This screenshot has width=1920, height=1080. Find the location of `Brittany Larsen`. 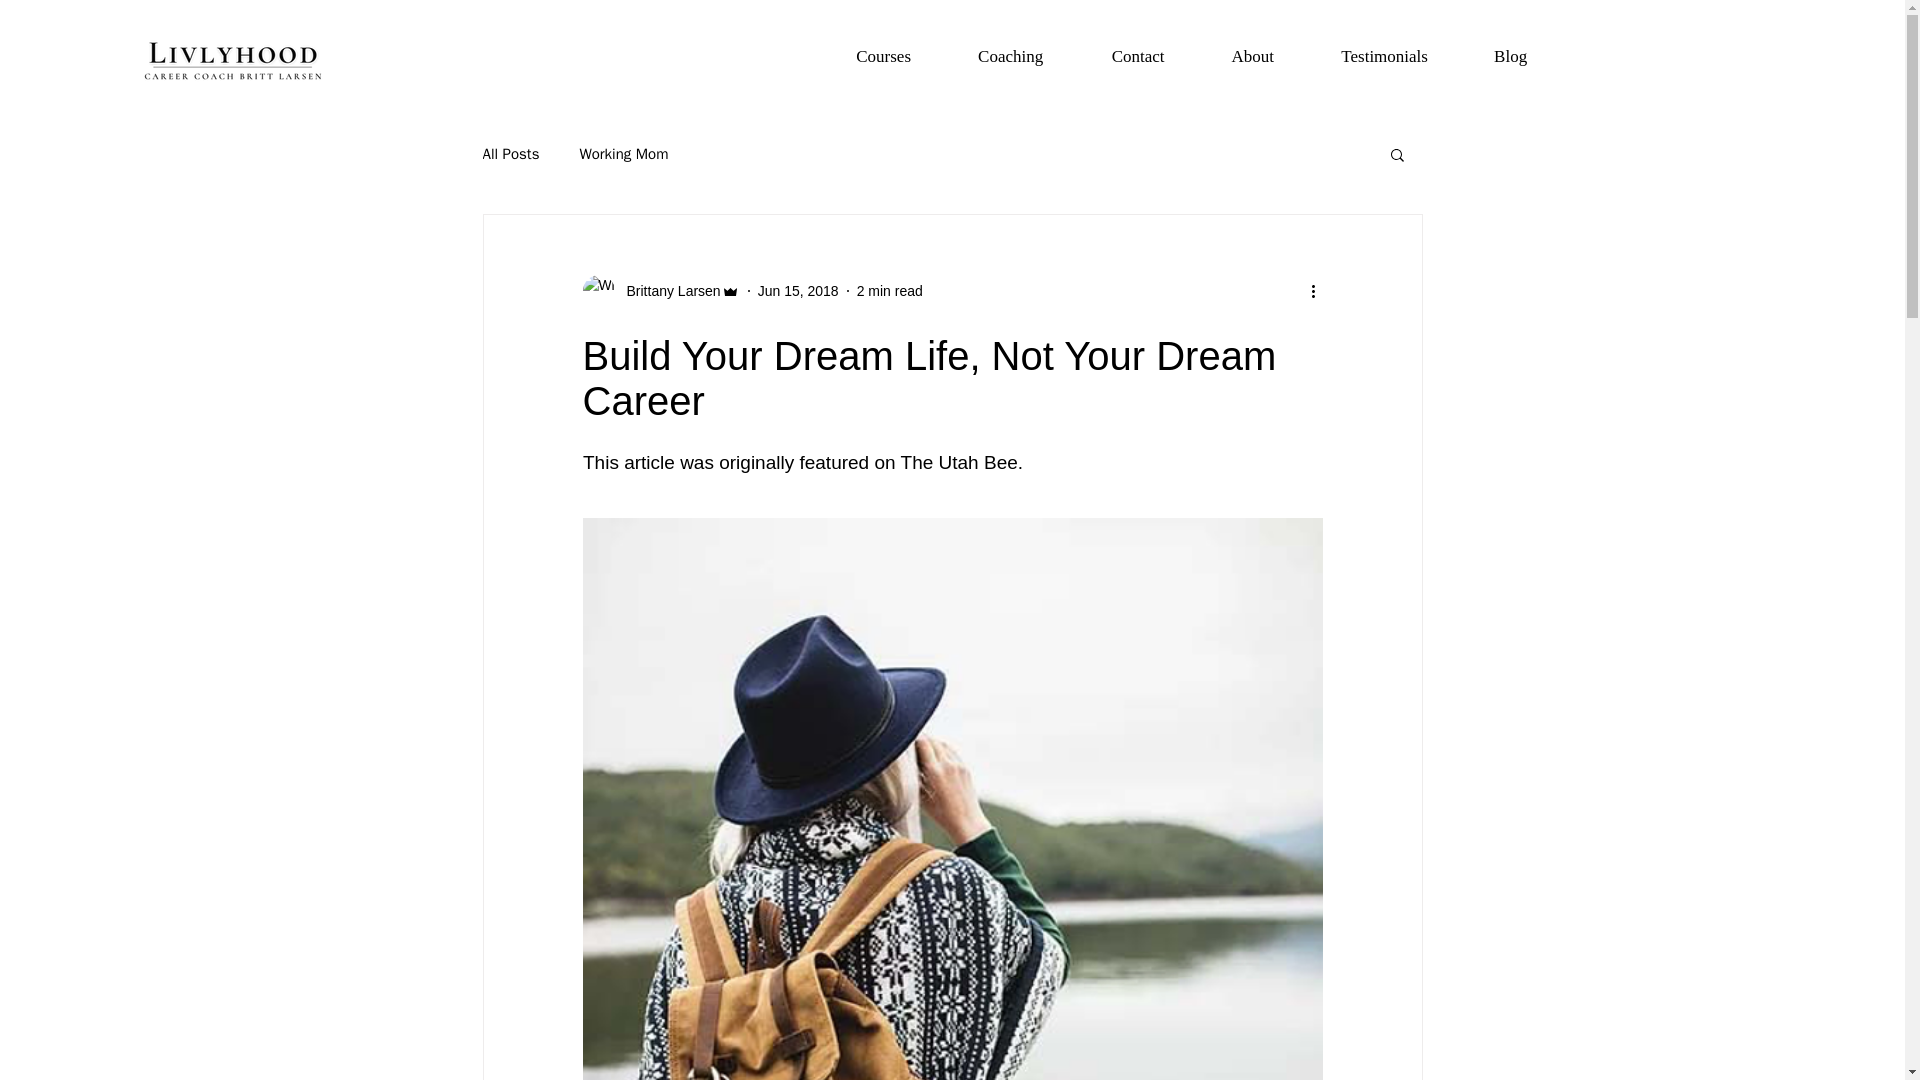

Brittany Larsen is located at coordinates (667, 290).